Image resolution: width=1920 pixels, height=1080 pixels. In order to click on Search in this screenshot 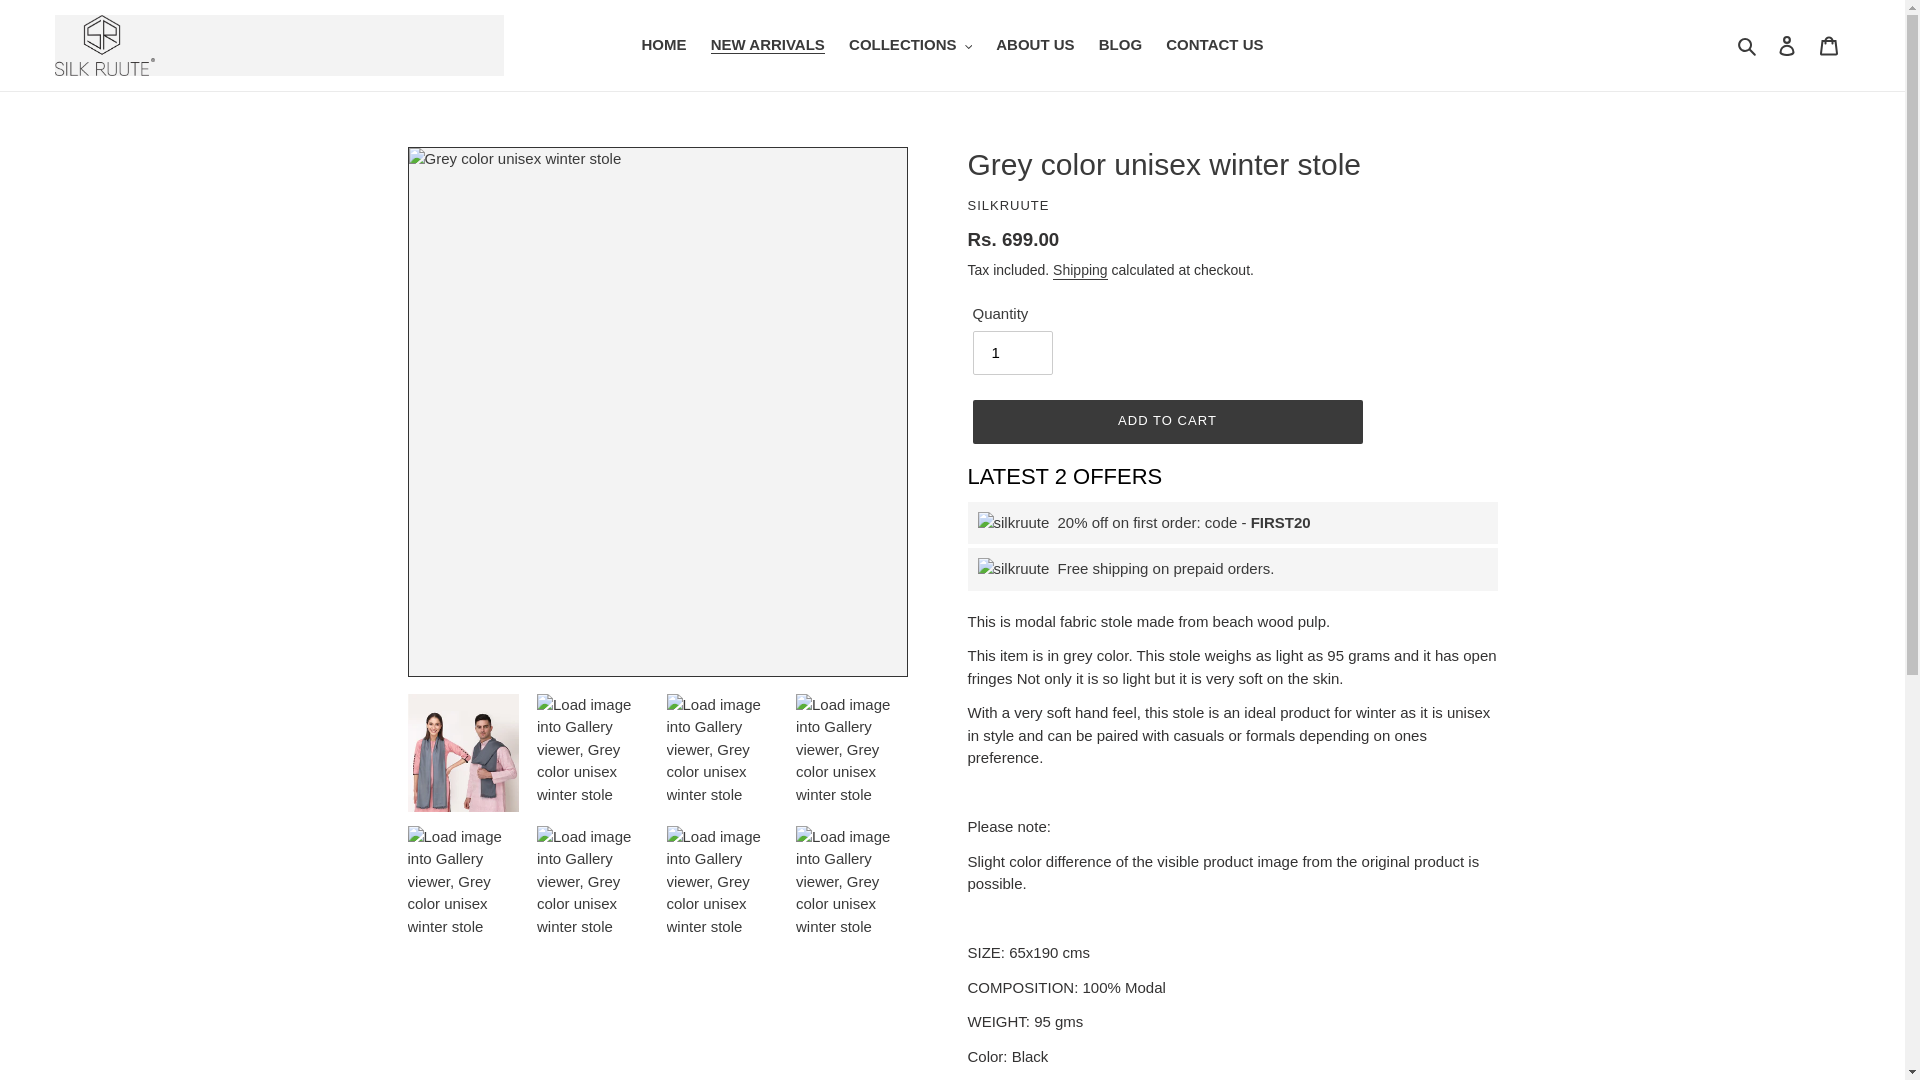, I will do `click(1748, 46)`.